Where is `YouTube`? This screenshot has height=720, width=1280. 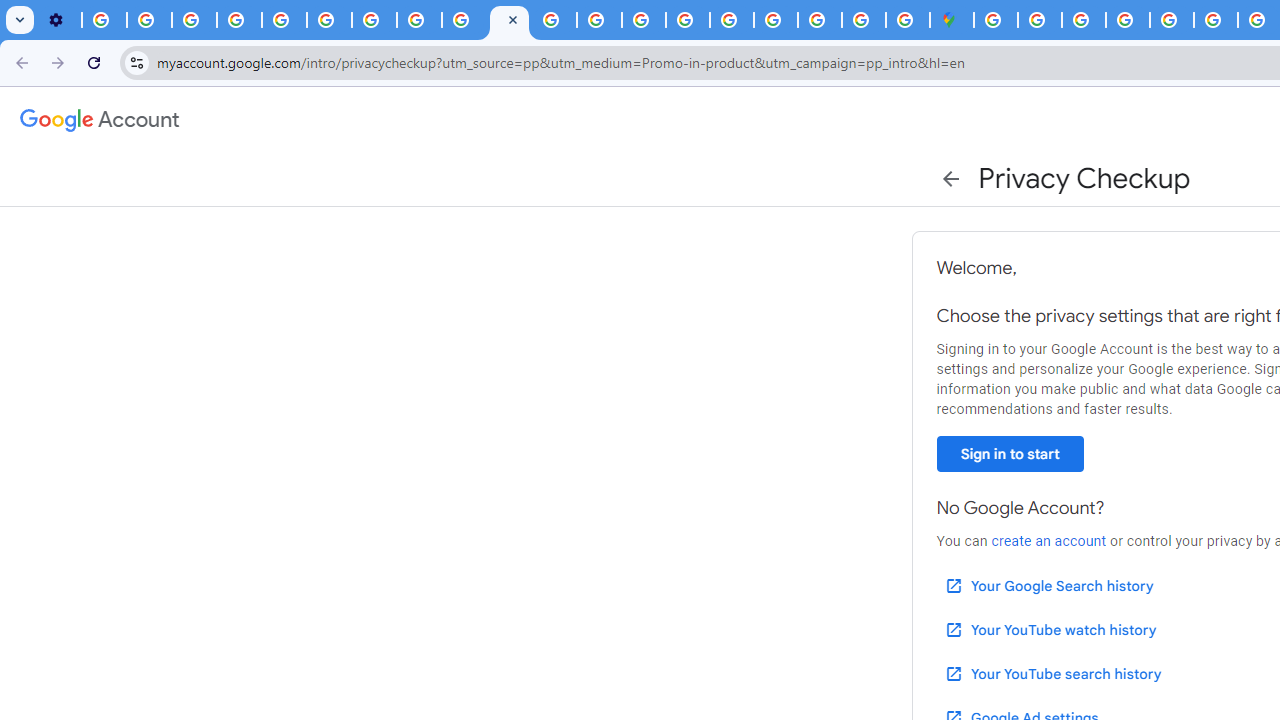
YouTube is located at coordinates (329, 20).